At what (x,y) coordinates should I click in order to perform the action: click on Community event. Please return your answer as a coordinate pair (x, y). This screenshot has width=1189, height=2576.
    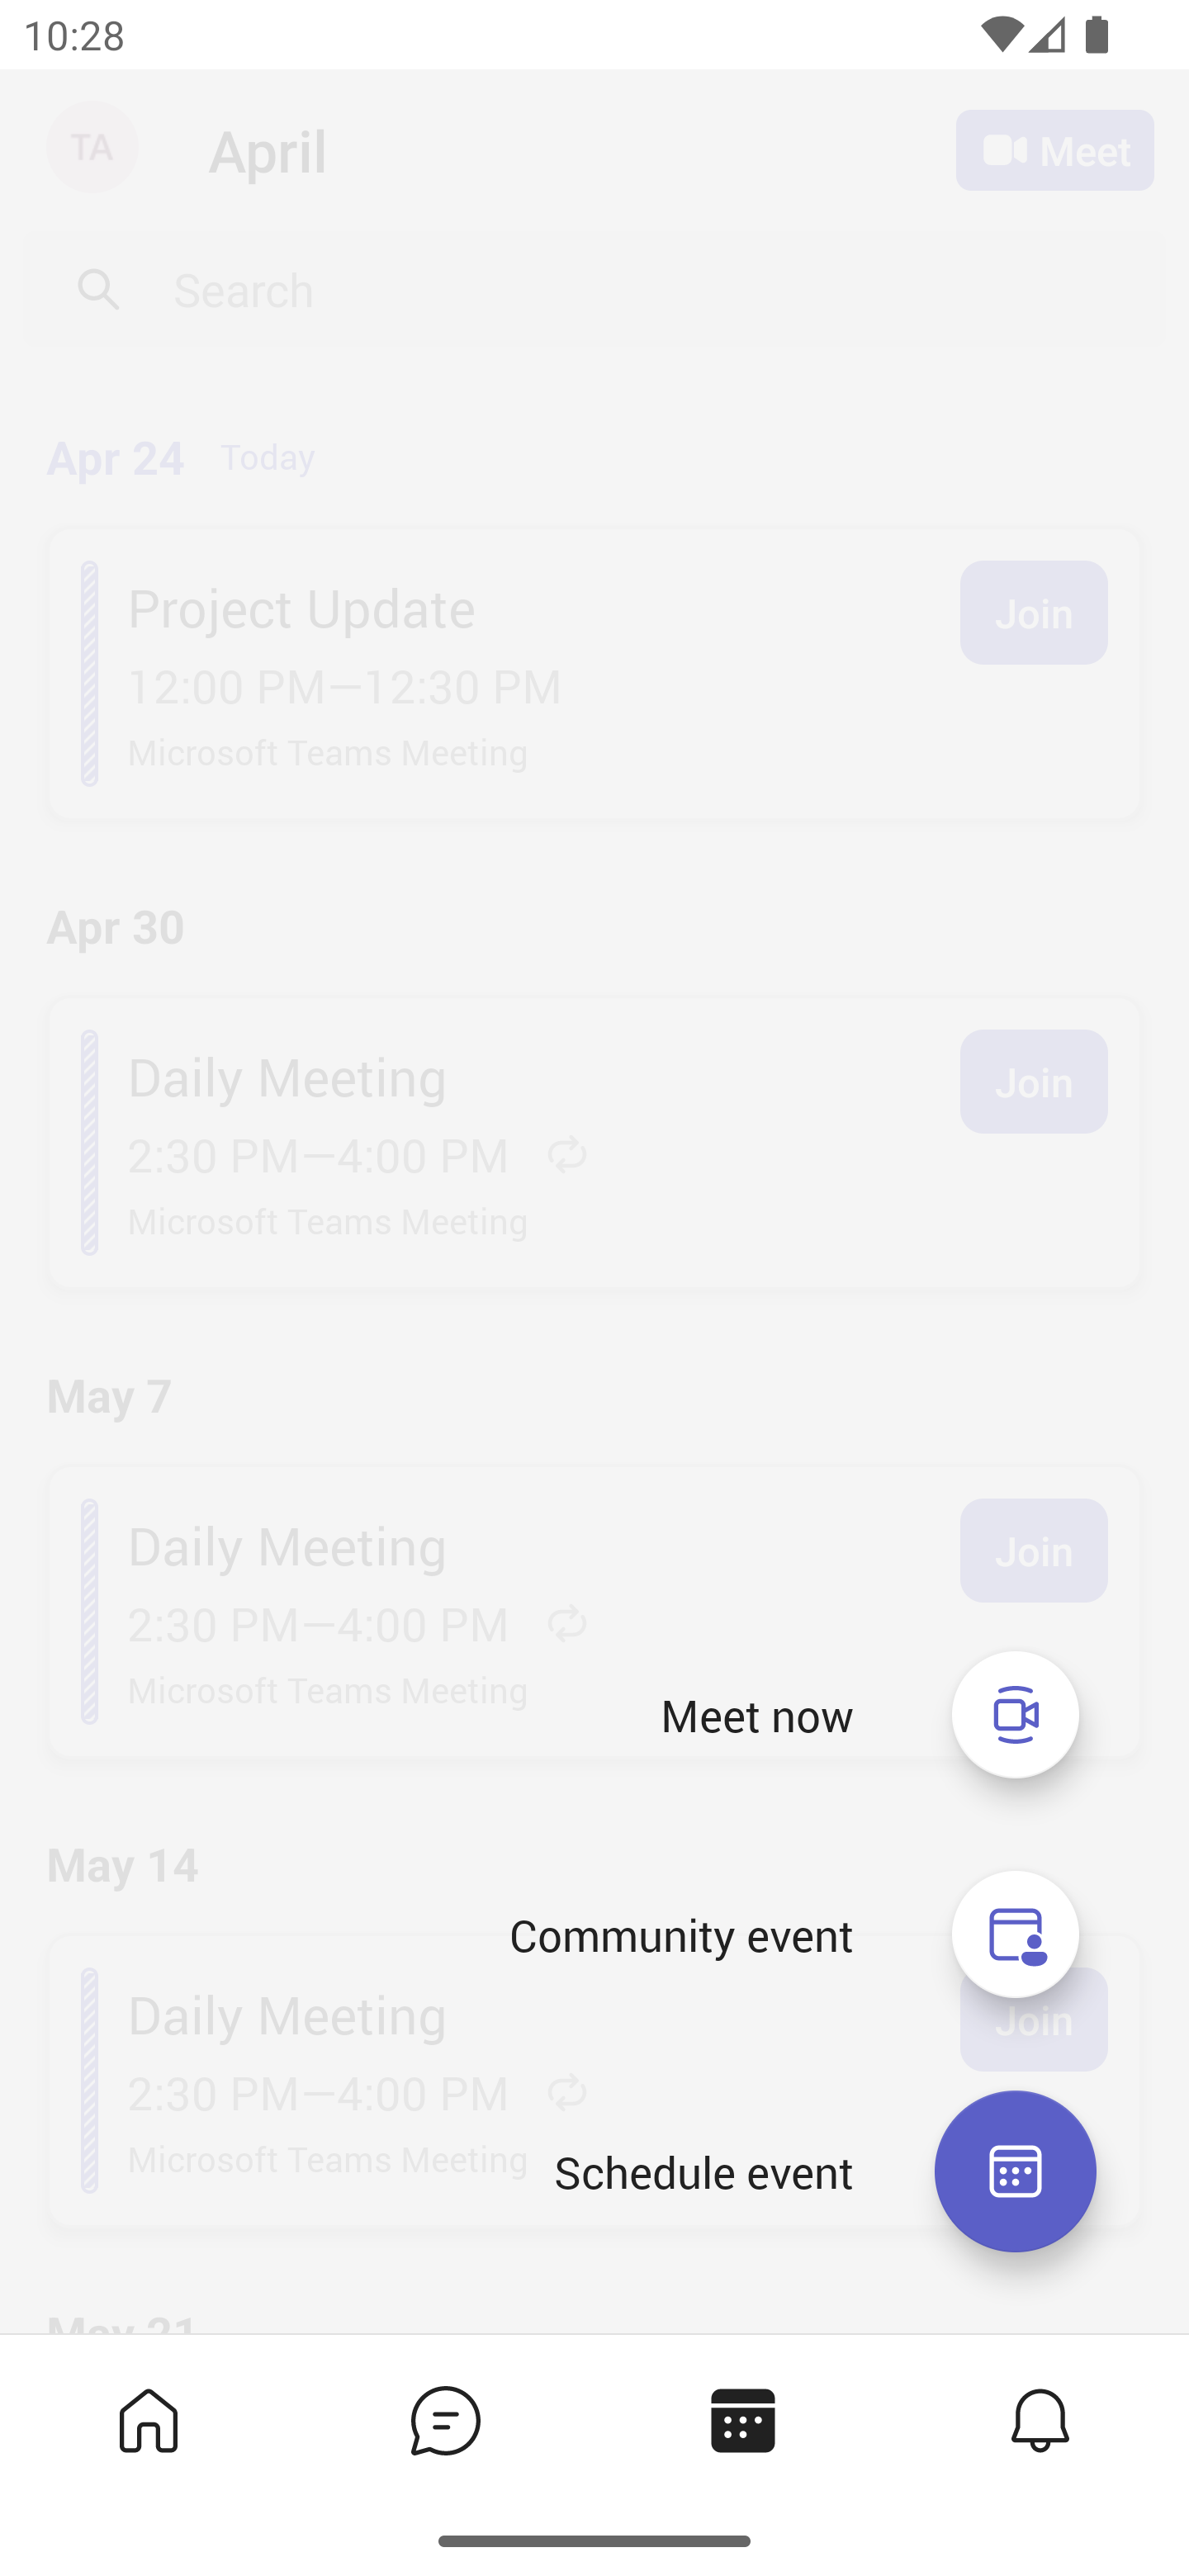
    Looking at the image, I should click on (680, 1934).